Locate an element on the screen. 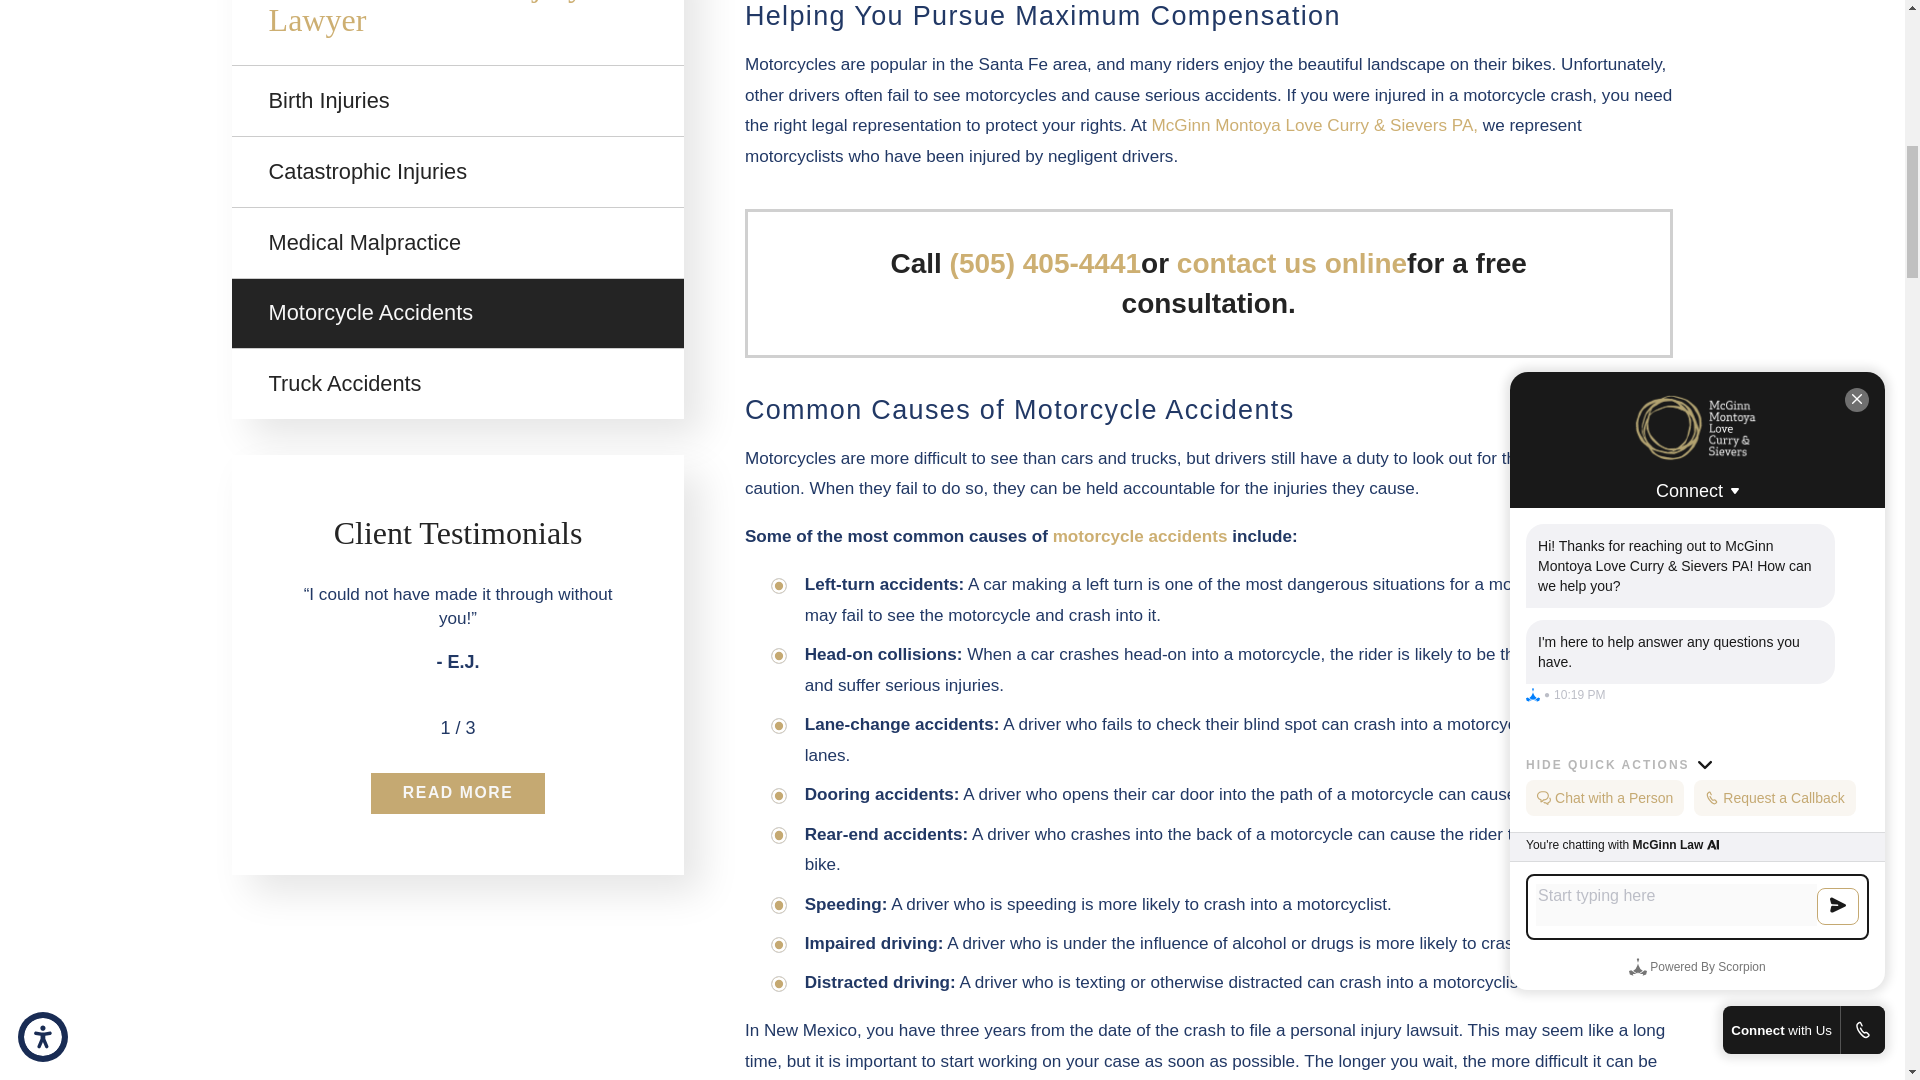  View previous item is located at coordinates (408, 728).